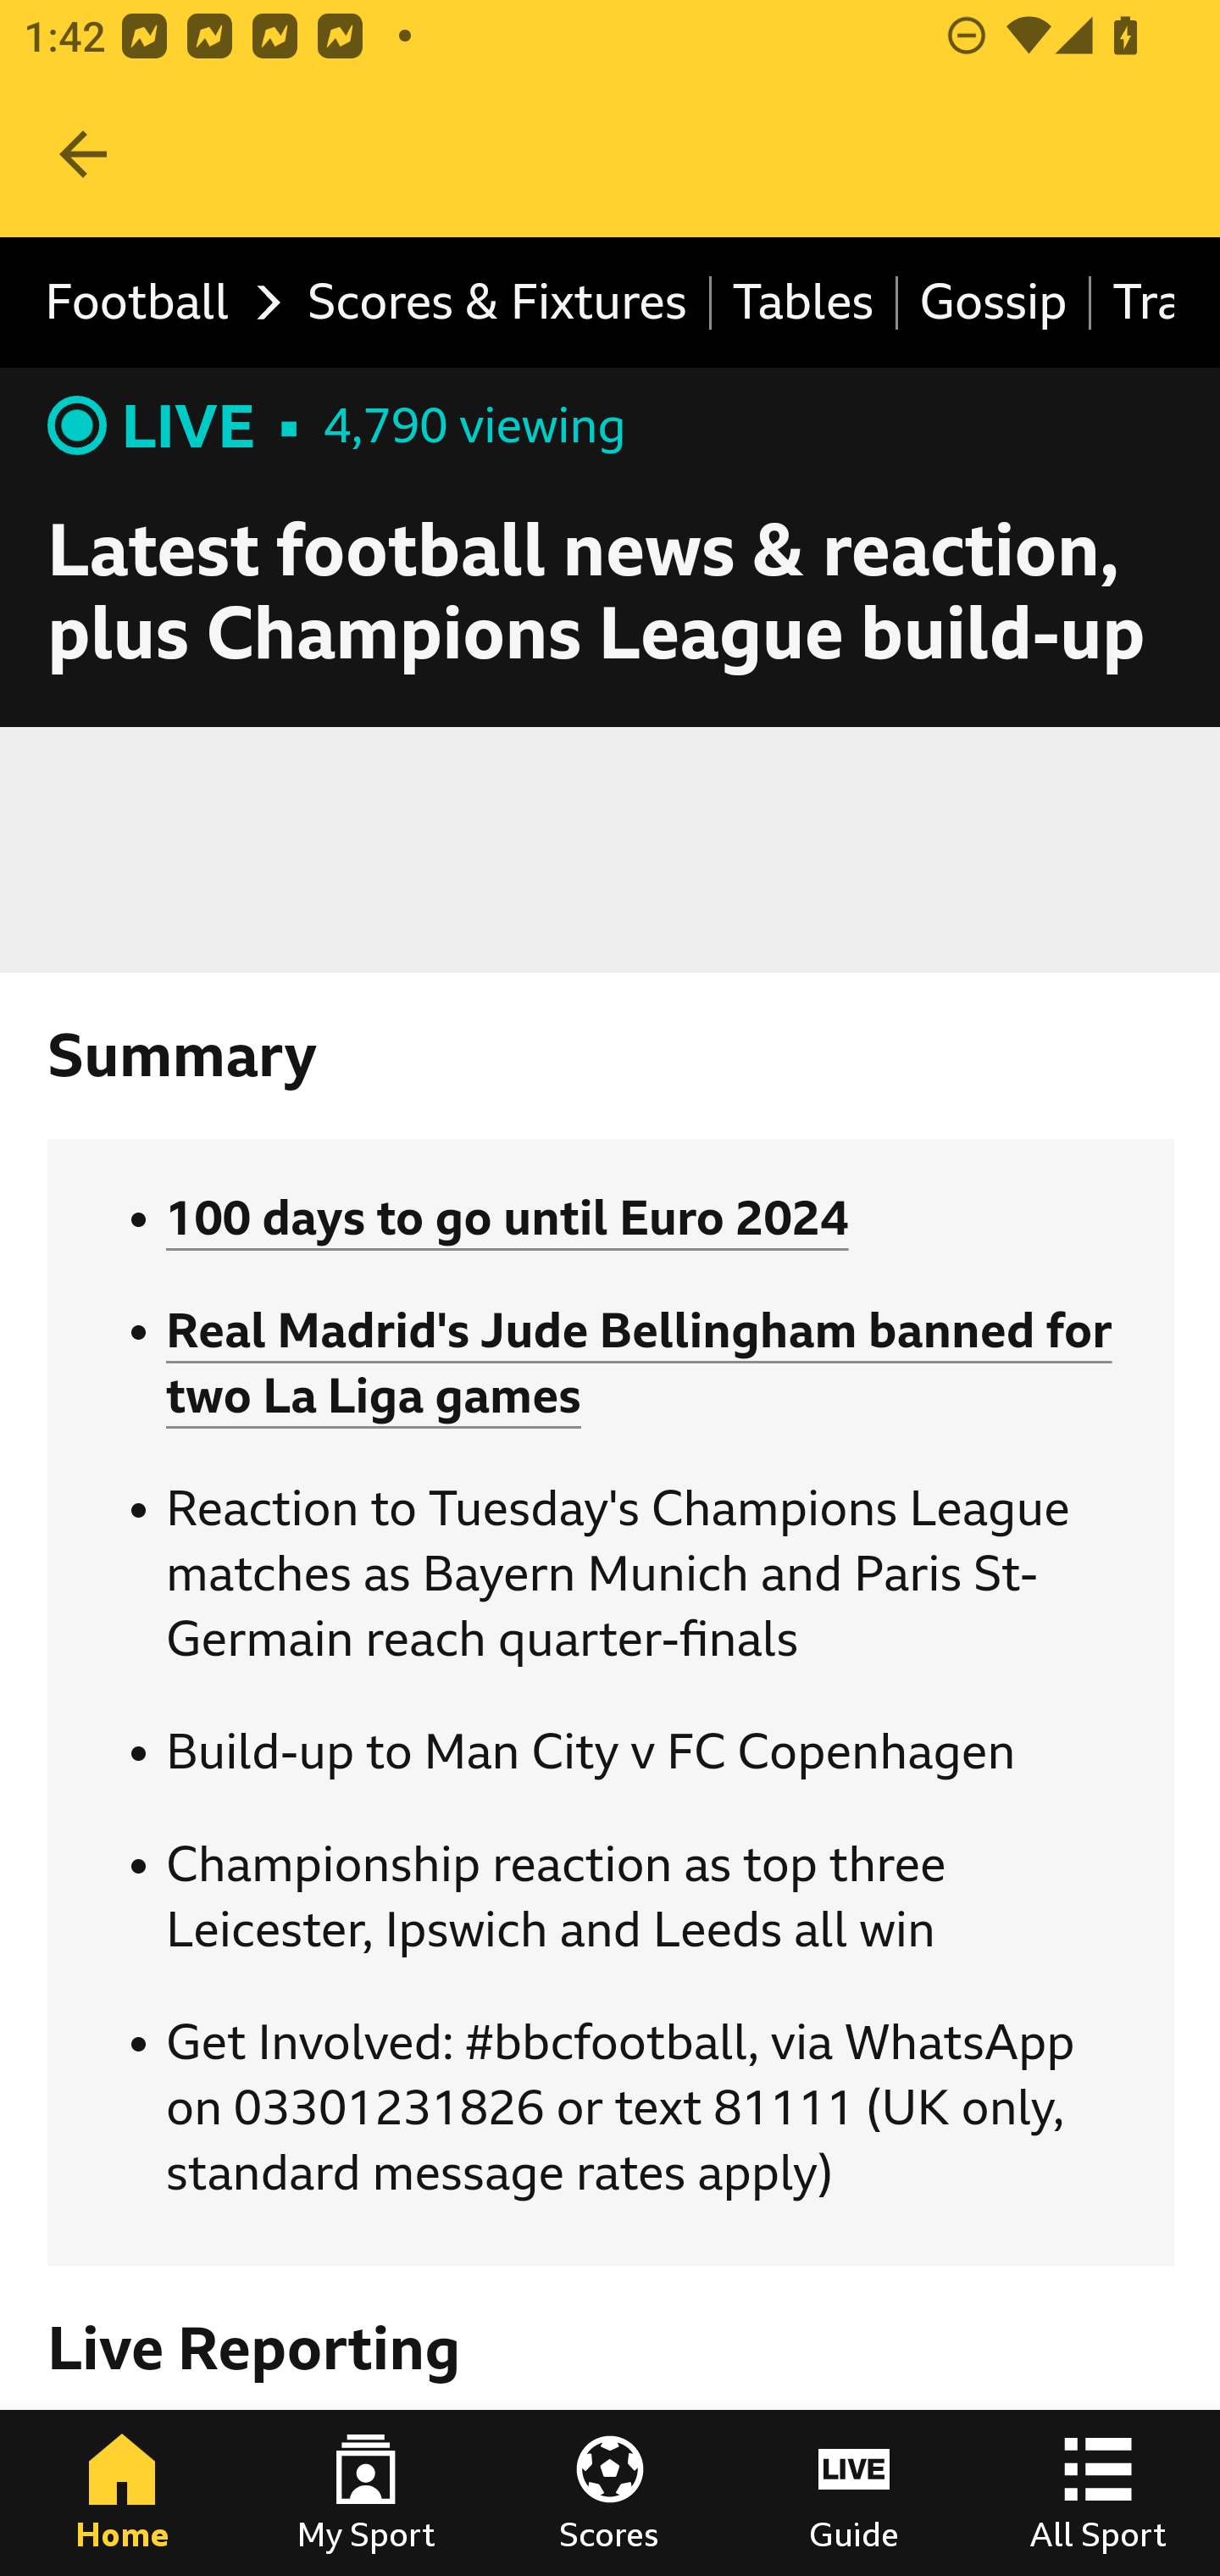 The height and width of the screenshot is (2576, 1220). Describe the element at coordinates (854, 2493) in the screenshot. I see `Guide` at that location.